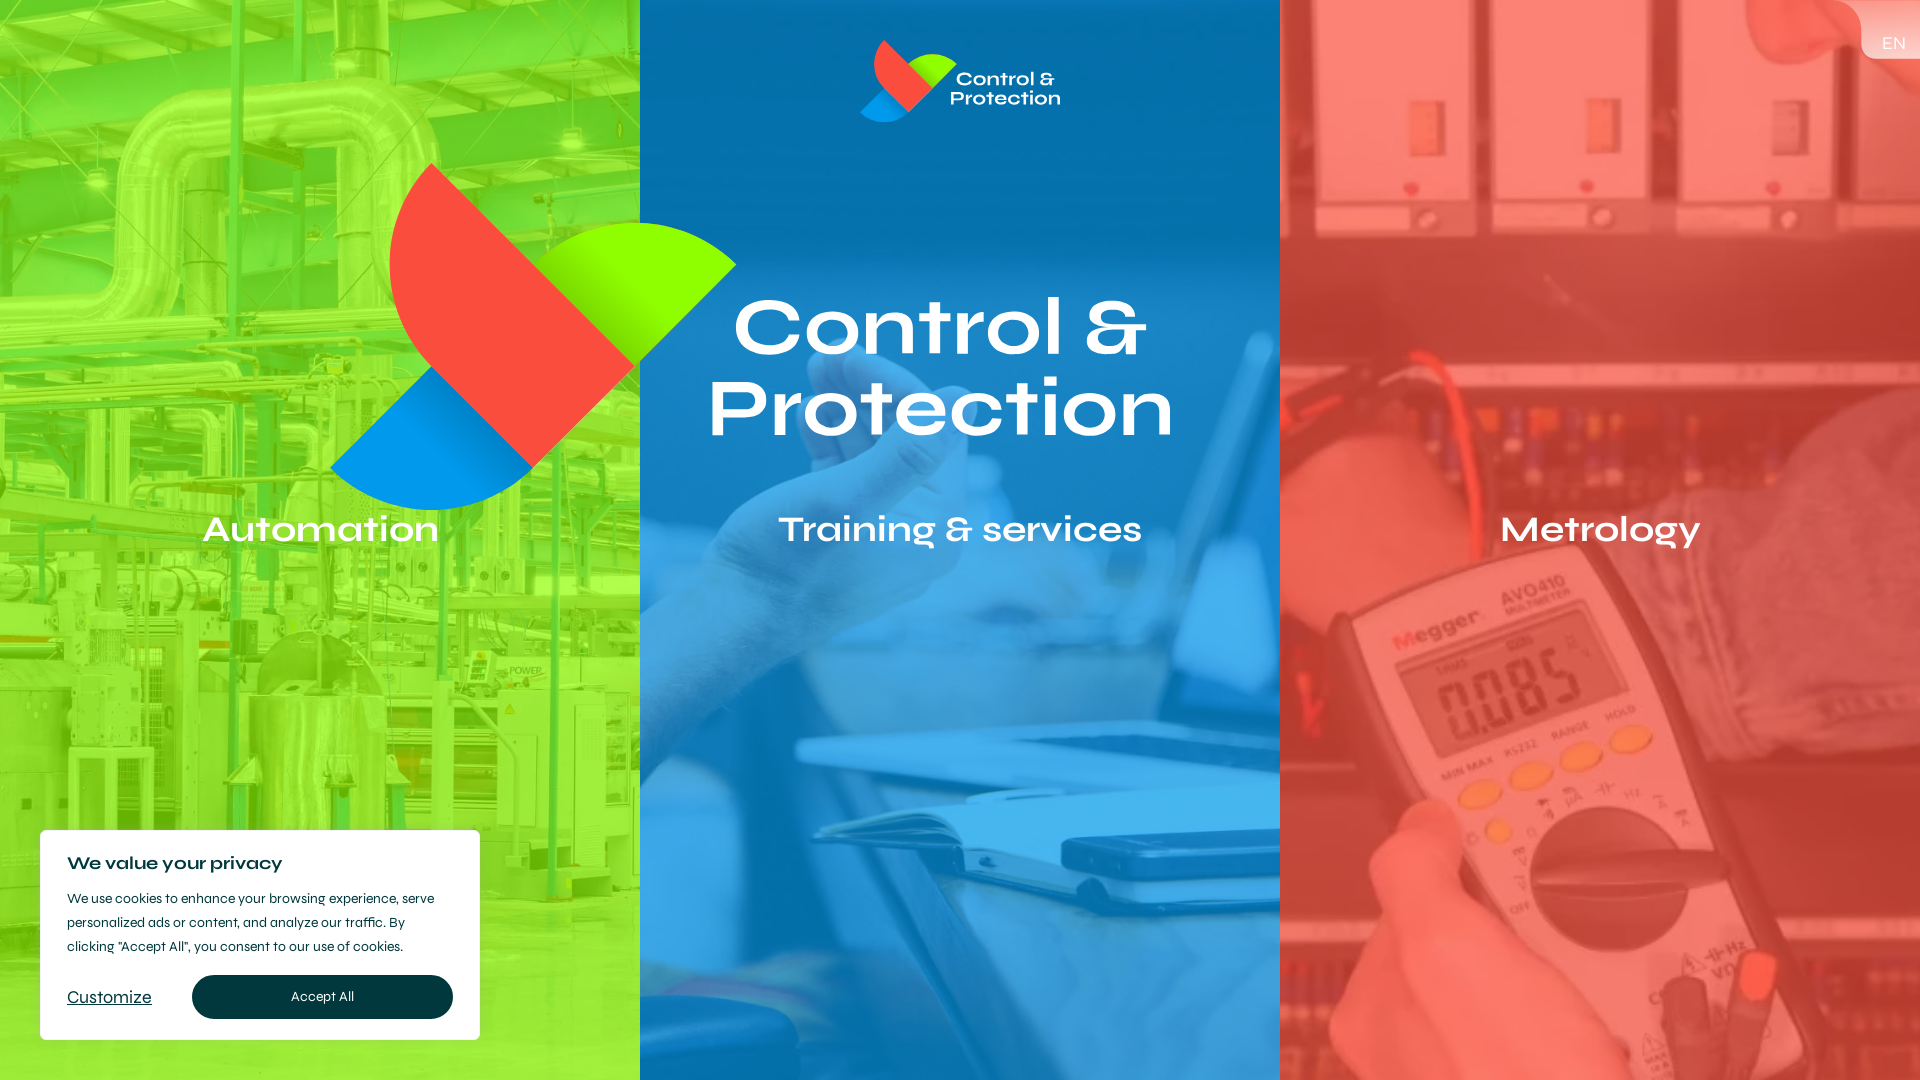 Image resolution: width=1920 pixels, height=1080 pixels. Describe the element at coordinates (322, 997) in the screenshot. I see `Accept All` at that location.